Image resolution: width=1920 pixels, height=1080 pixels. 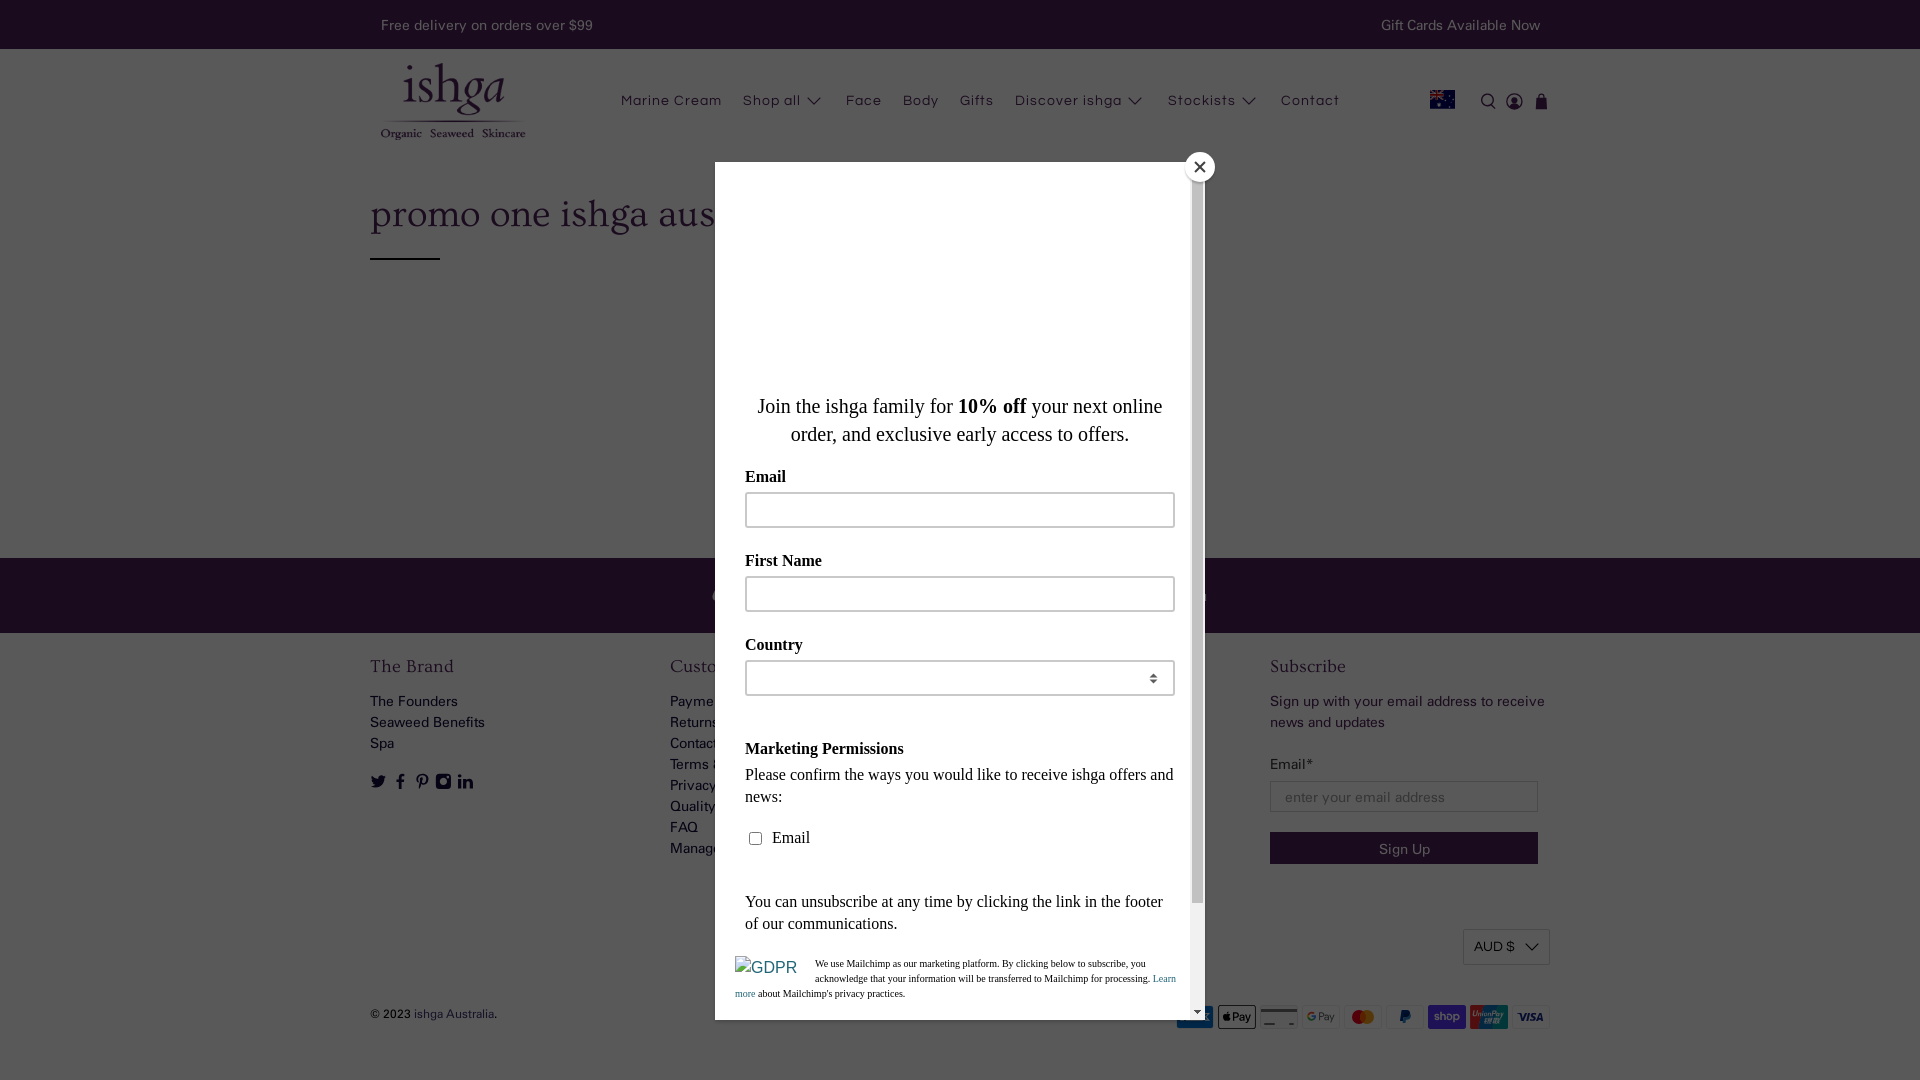 What do you see at coordinates (1506, 49) in the screenshot?
I see `SAR` at bounding box center [1506, 49].